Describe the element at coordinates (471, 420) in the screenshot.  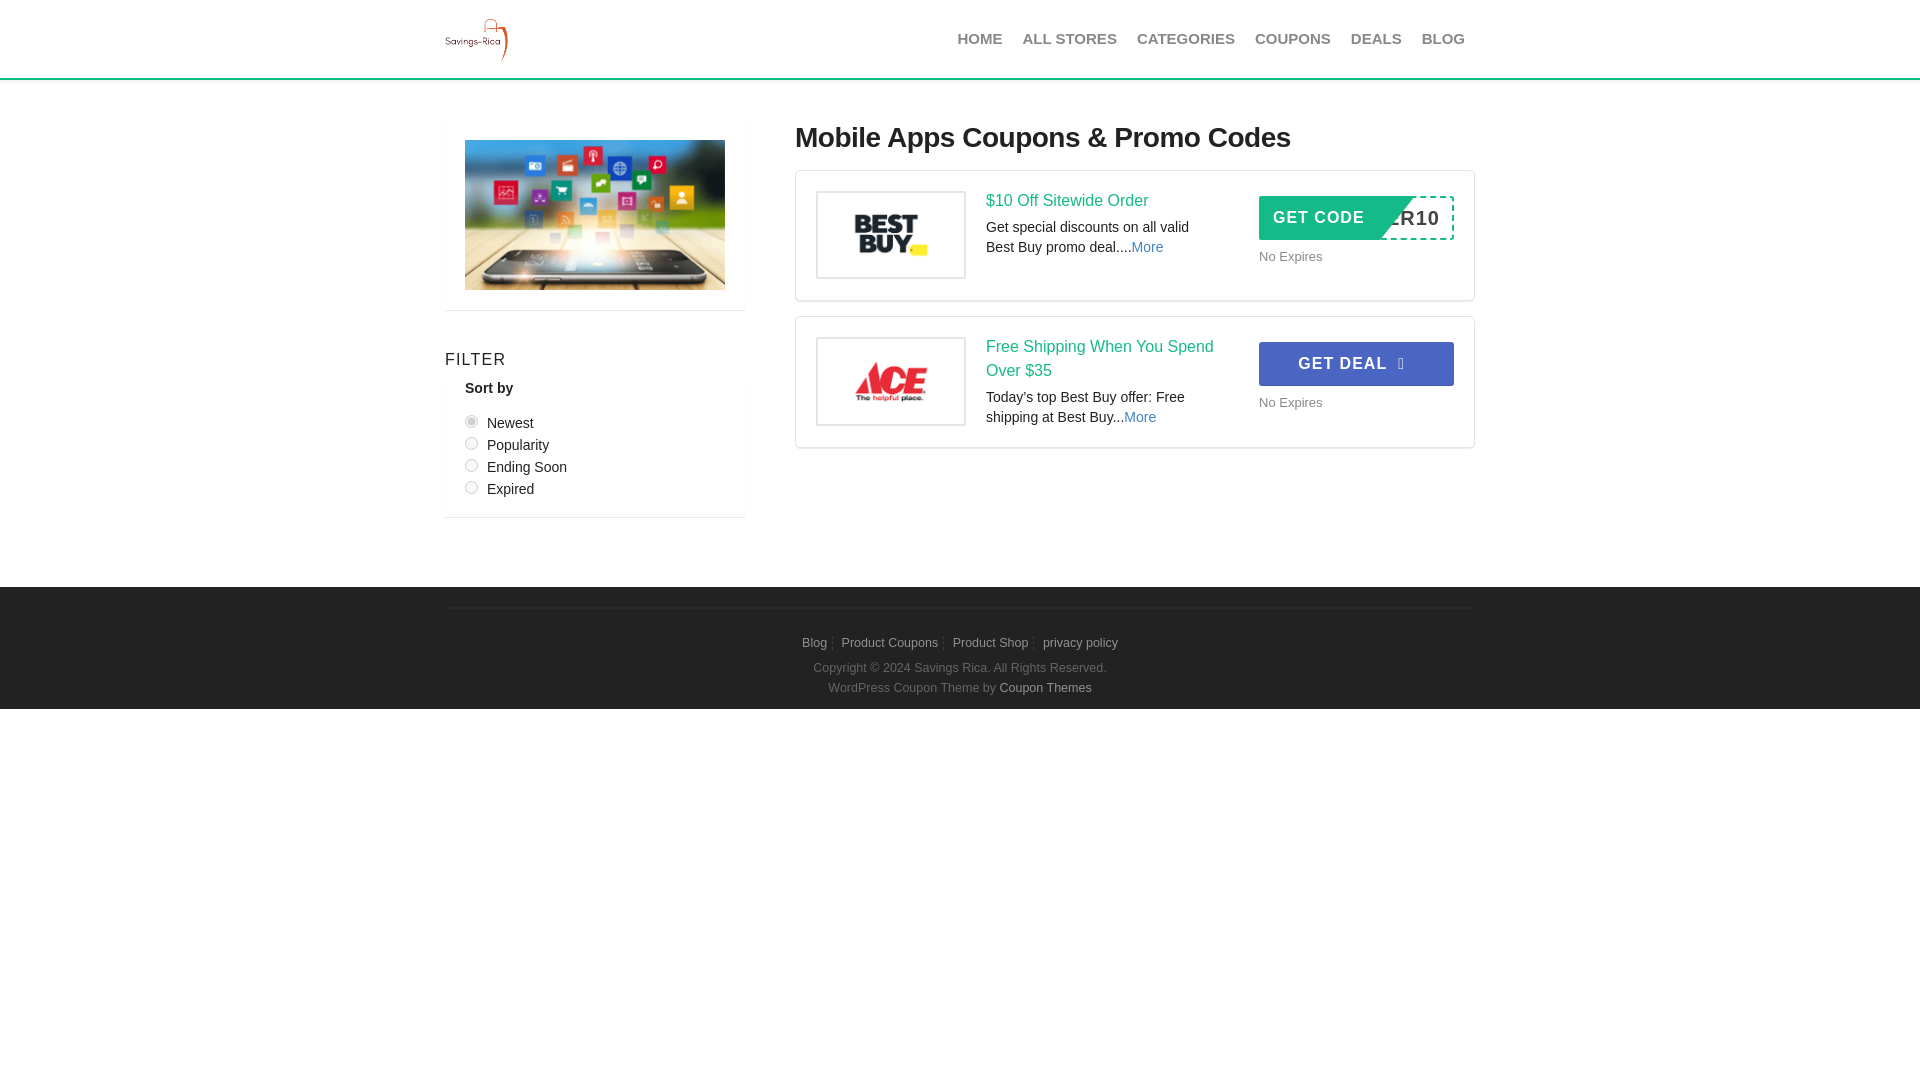
I see `expired` at that location.